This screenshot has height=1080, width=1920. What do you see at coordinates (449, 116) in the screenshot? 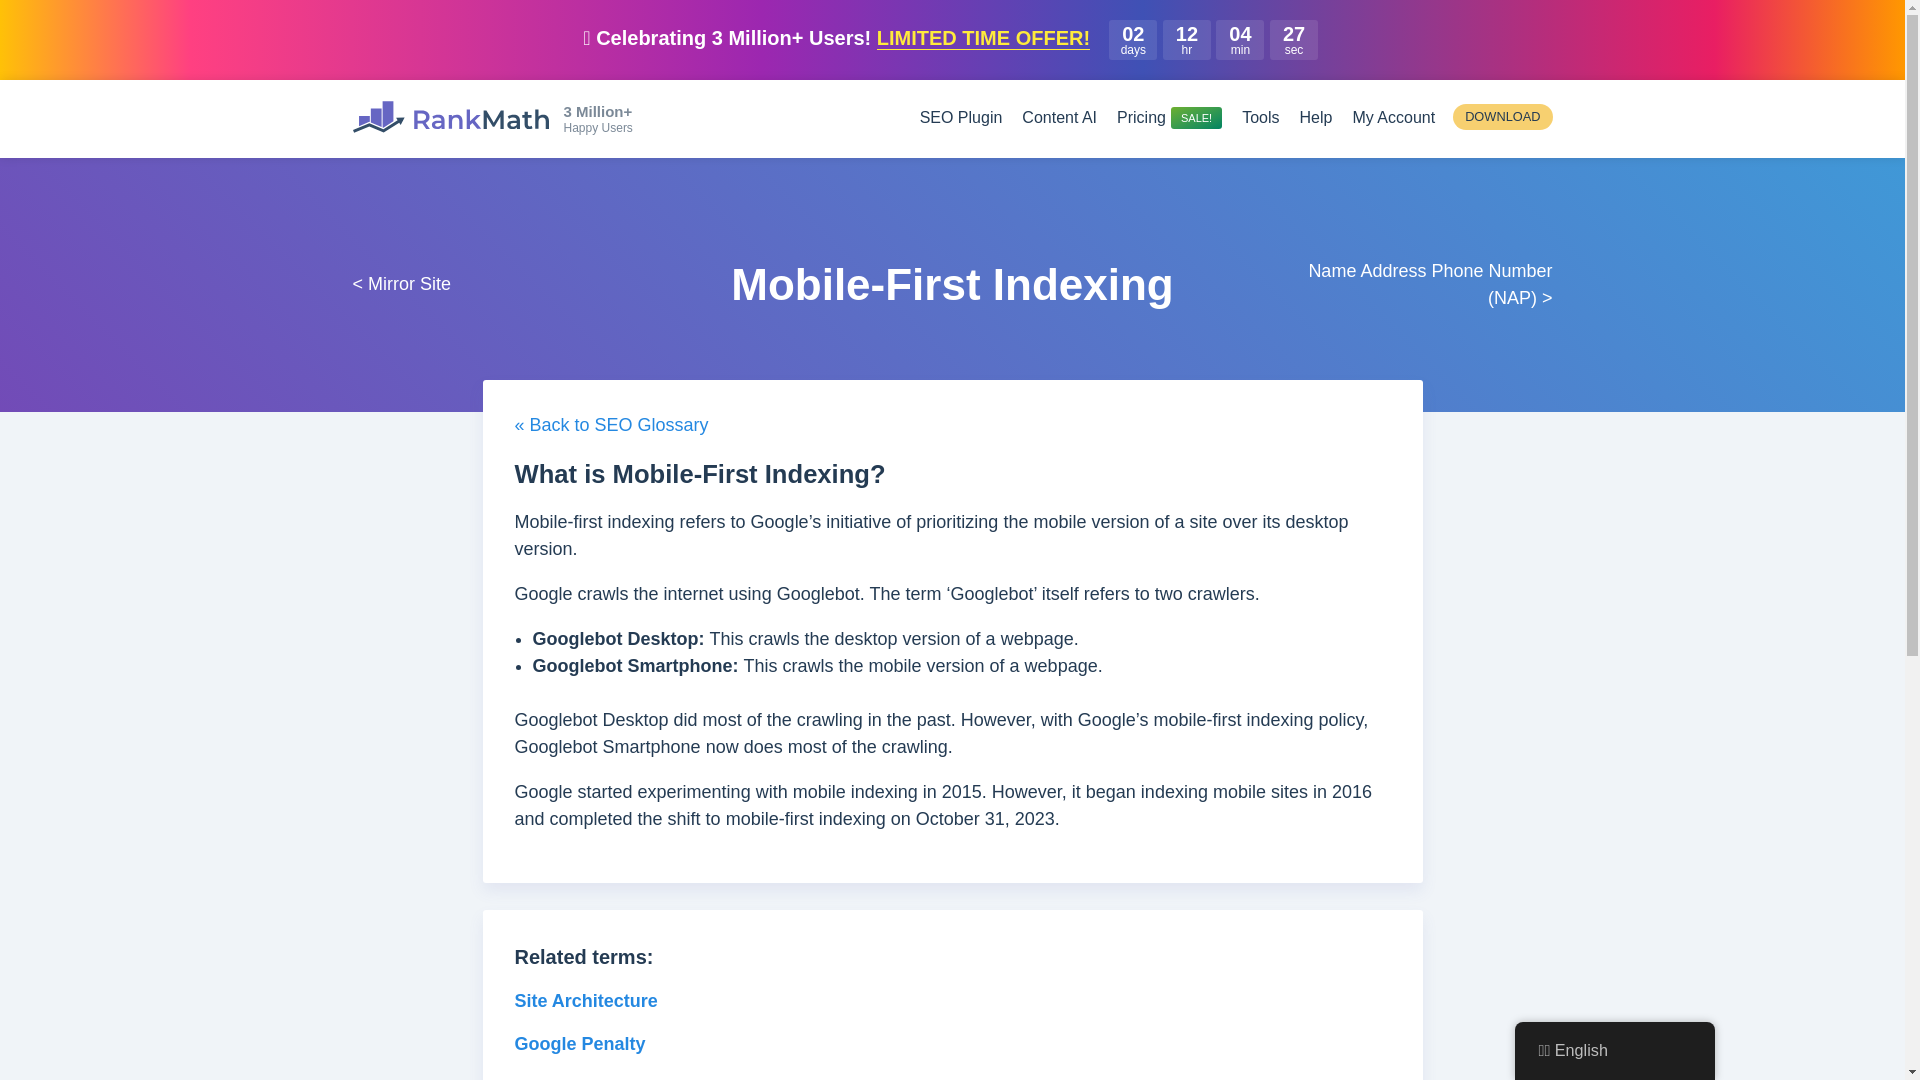
I see `Swiss Army Knife of WordPress SEO` at bounding box center [449, 116].